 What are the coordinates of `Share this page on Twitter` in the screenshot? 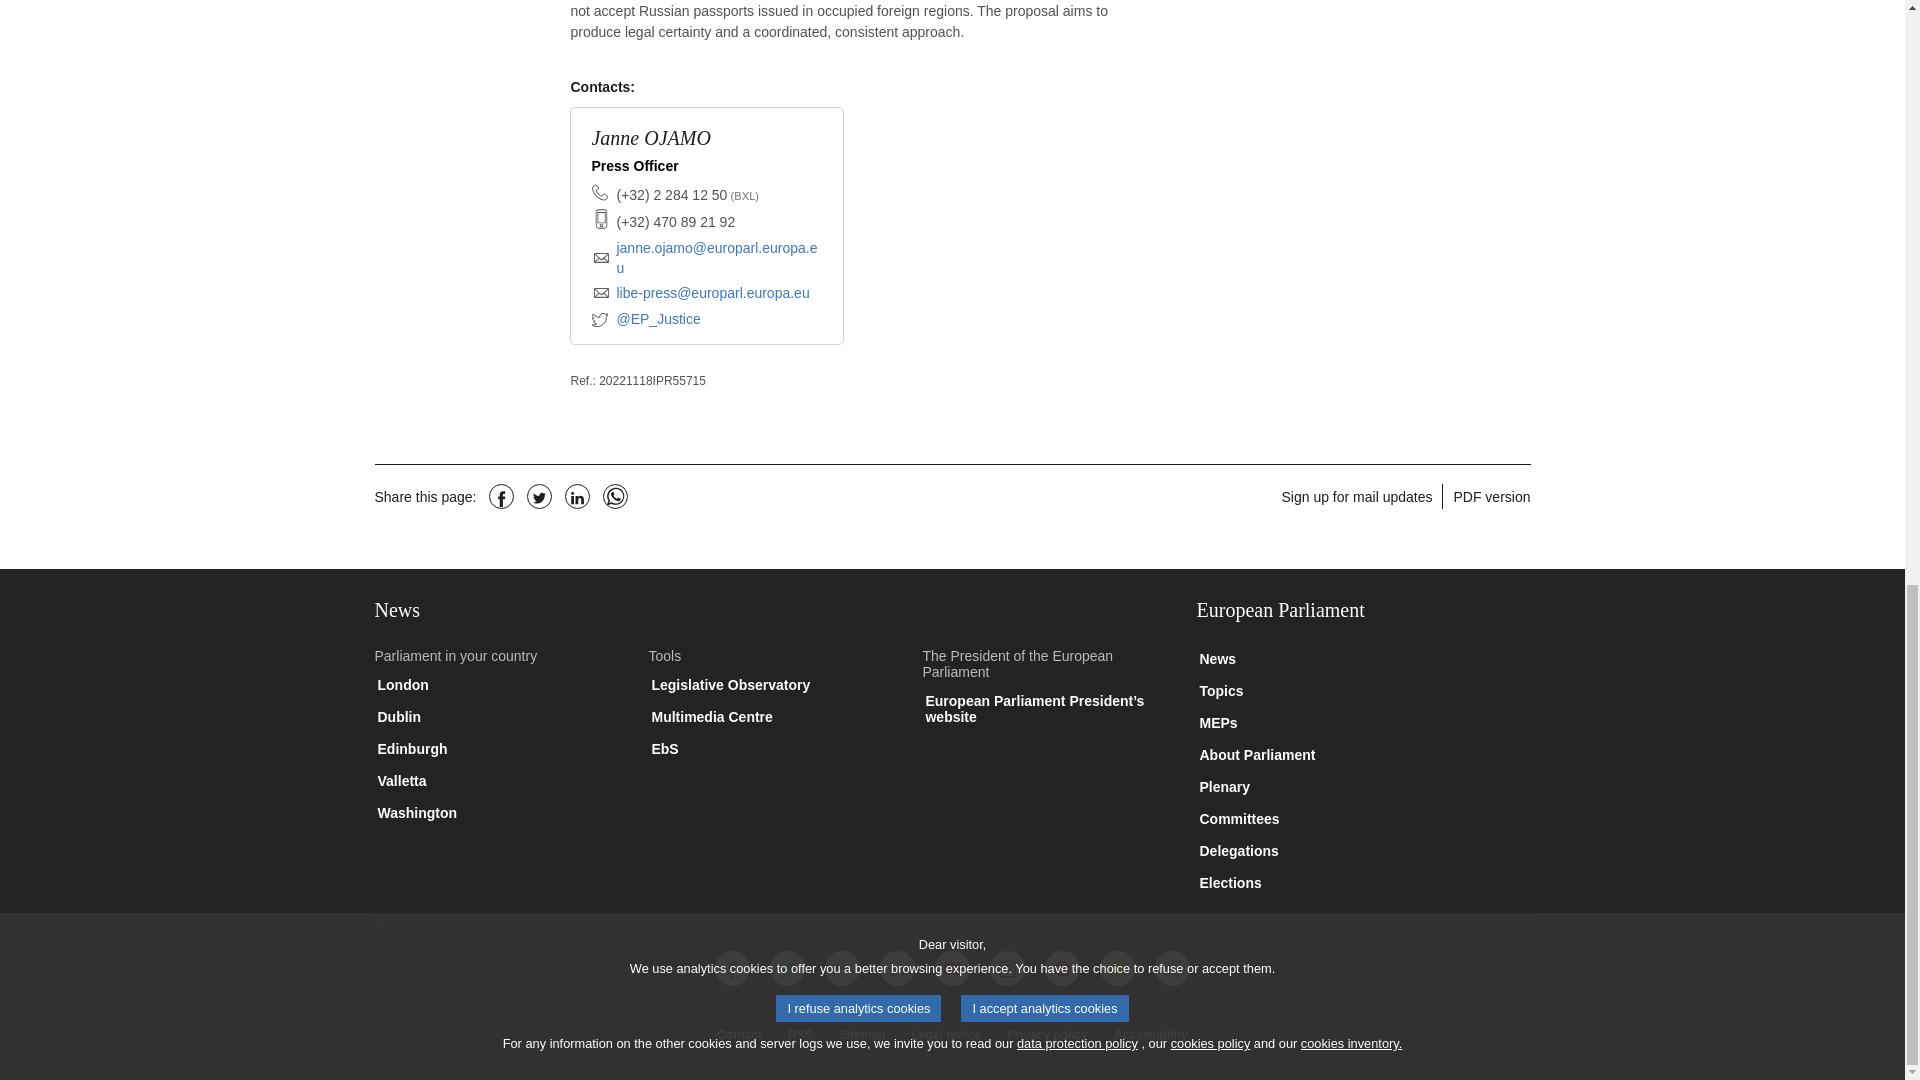 It's located at (539, 496).